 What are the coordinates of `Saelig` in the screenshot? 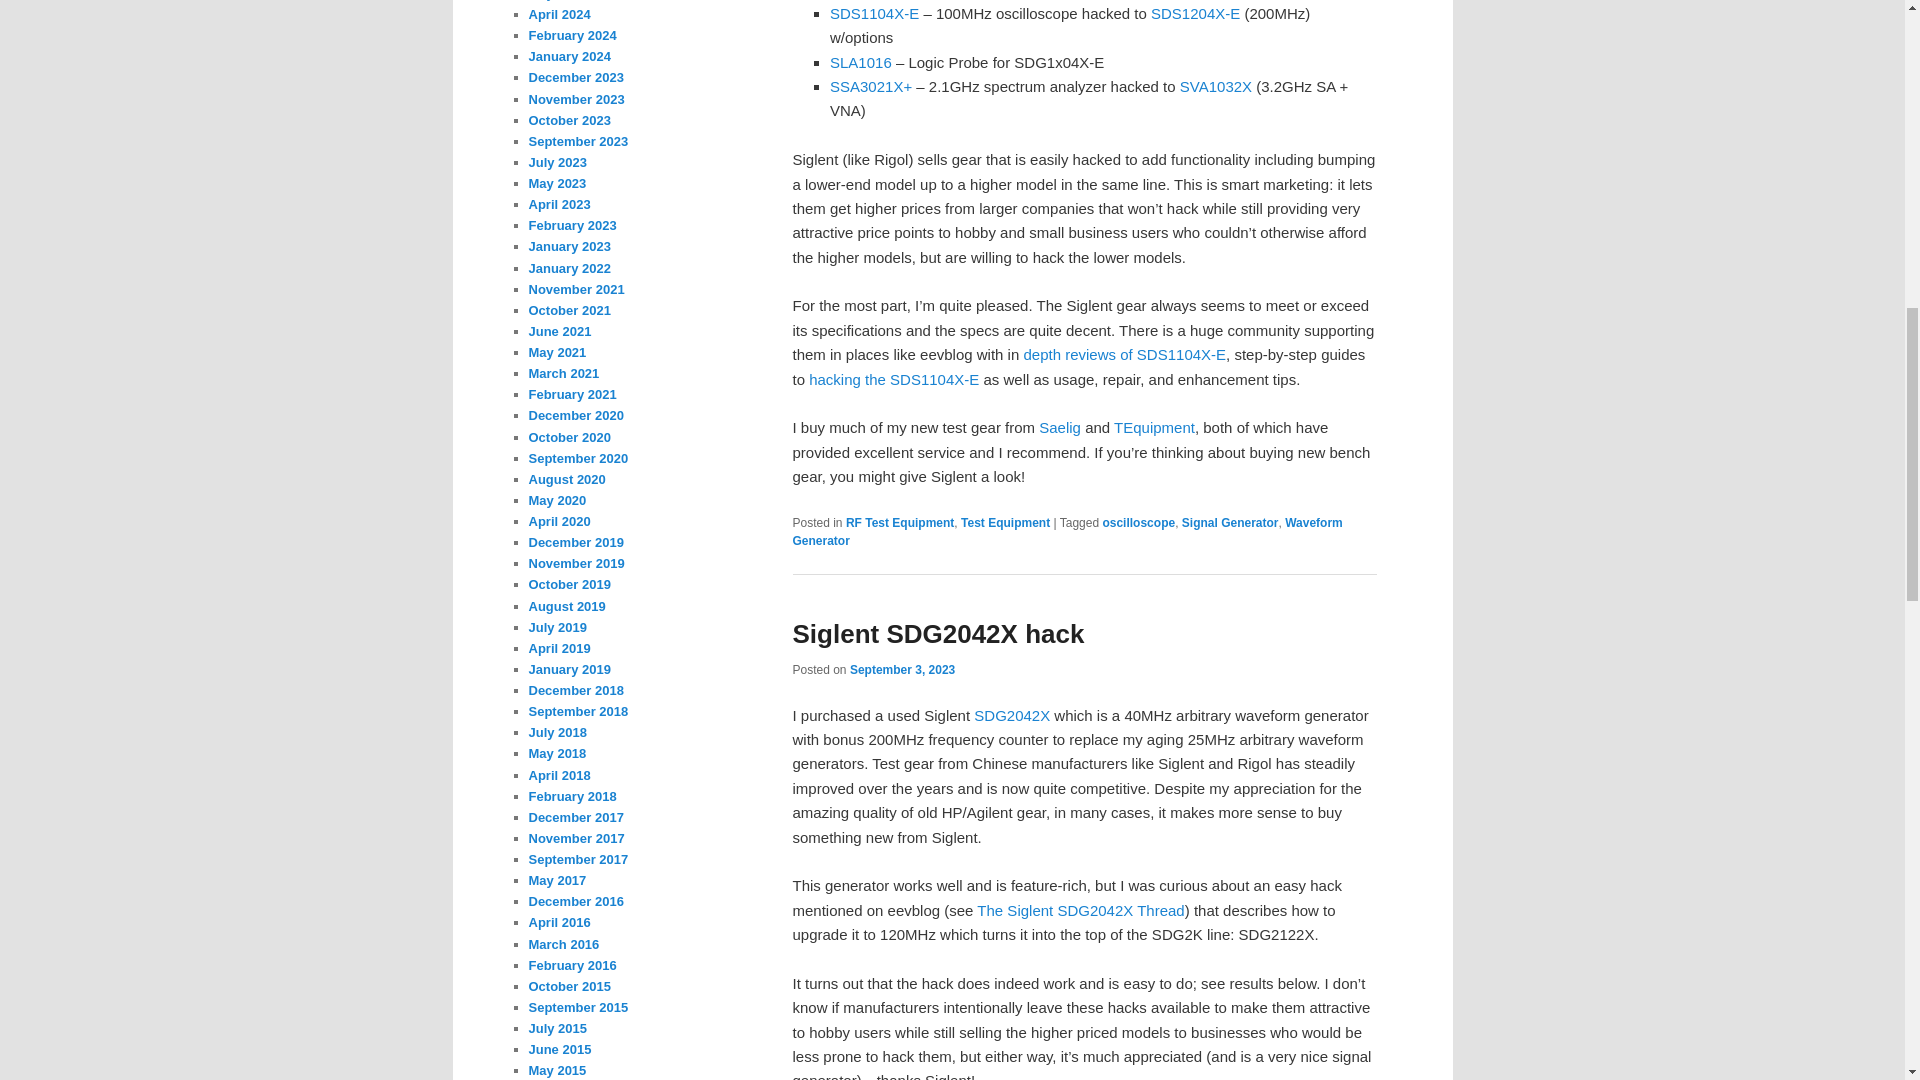 It's located at (1059, 428).